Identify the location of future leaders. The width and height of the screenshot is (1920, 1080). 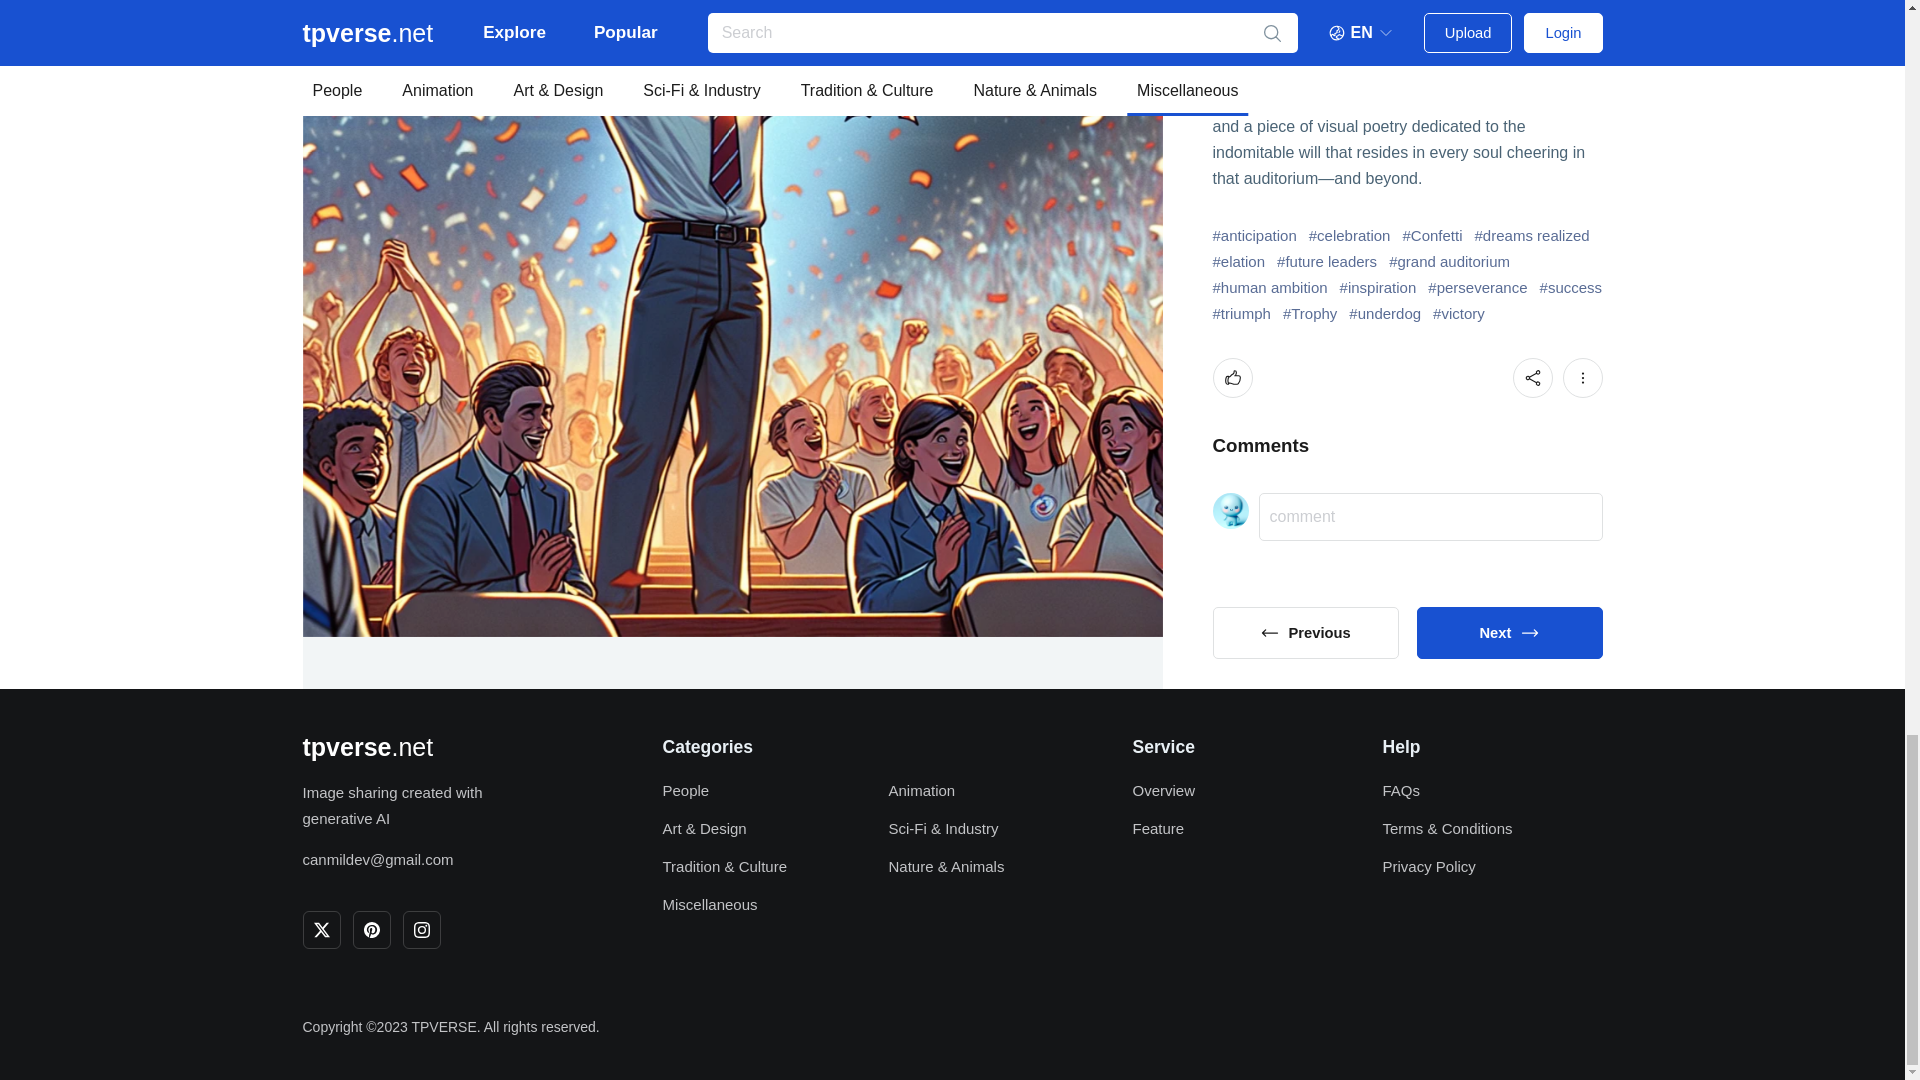
(1326, 262).